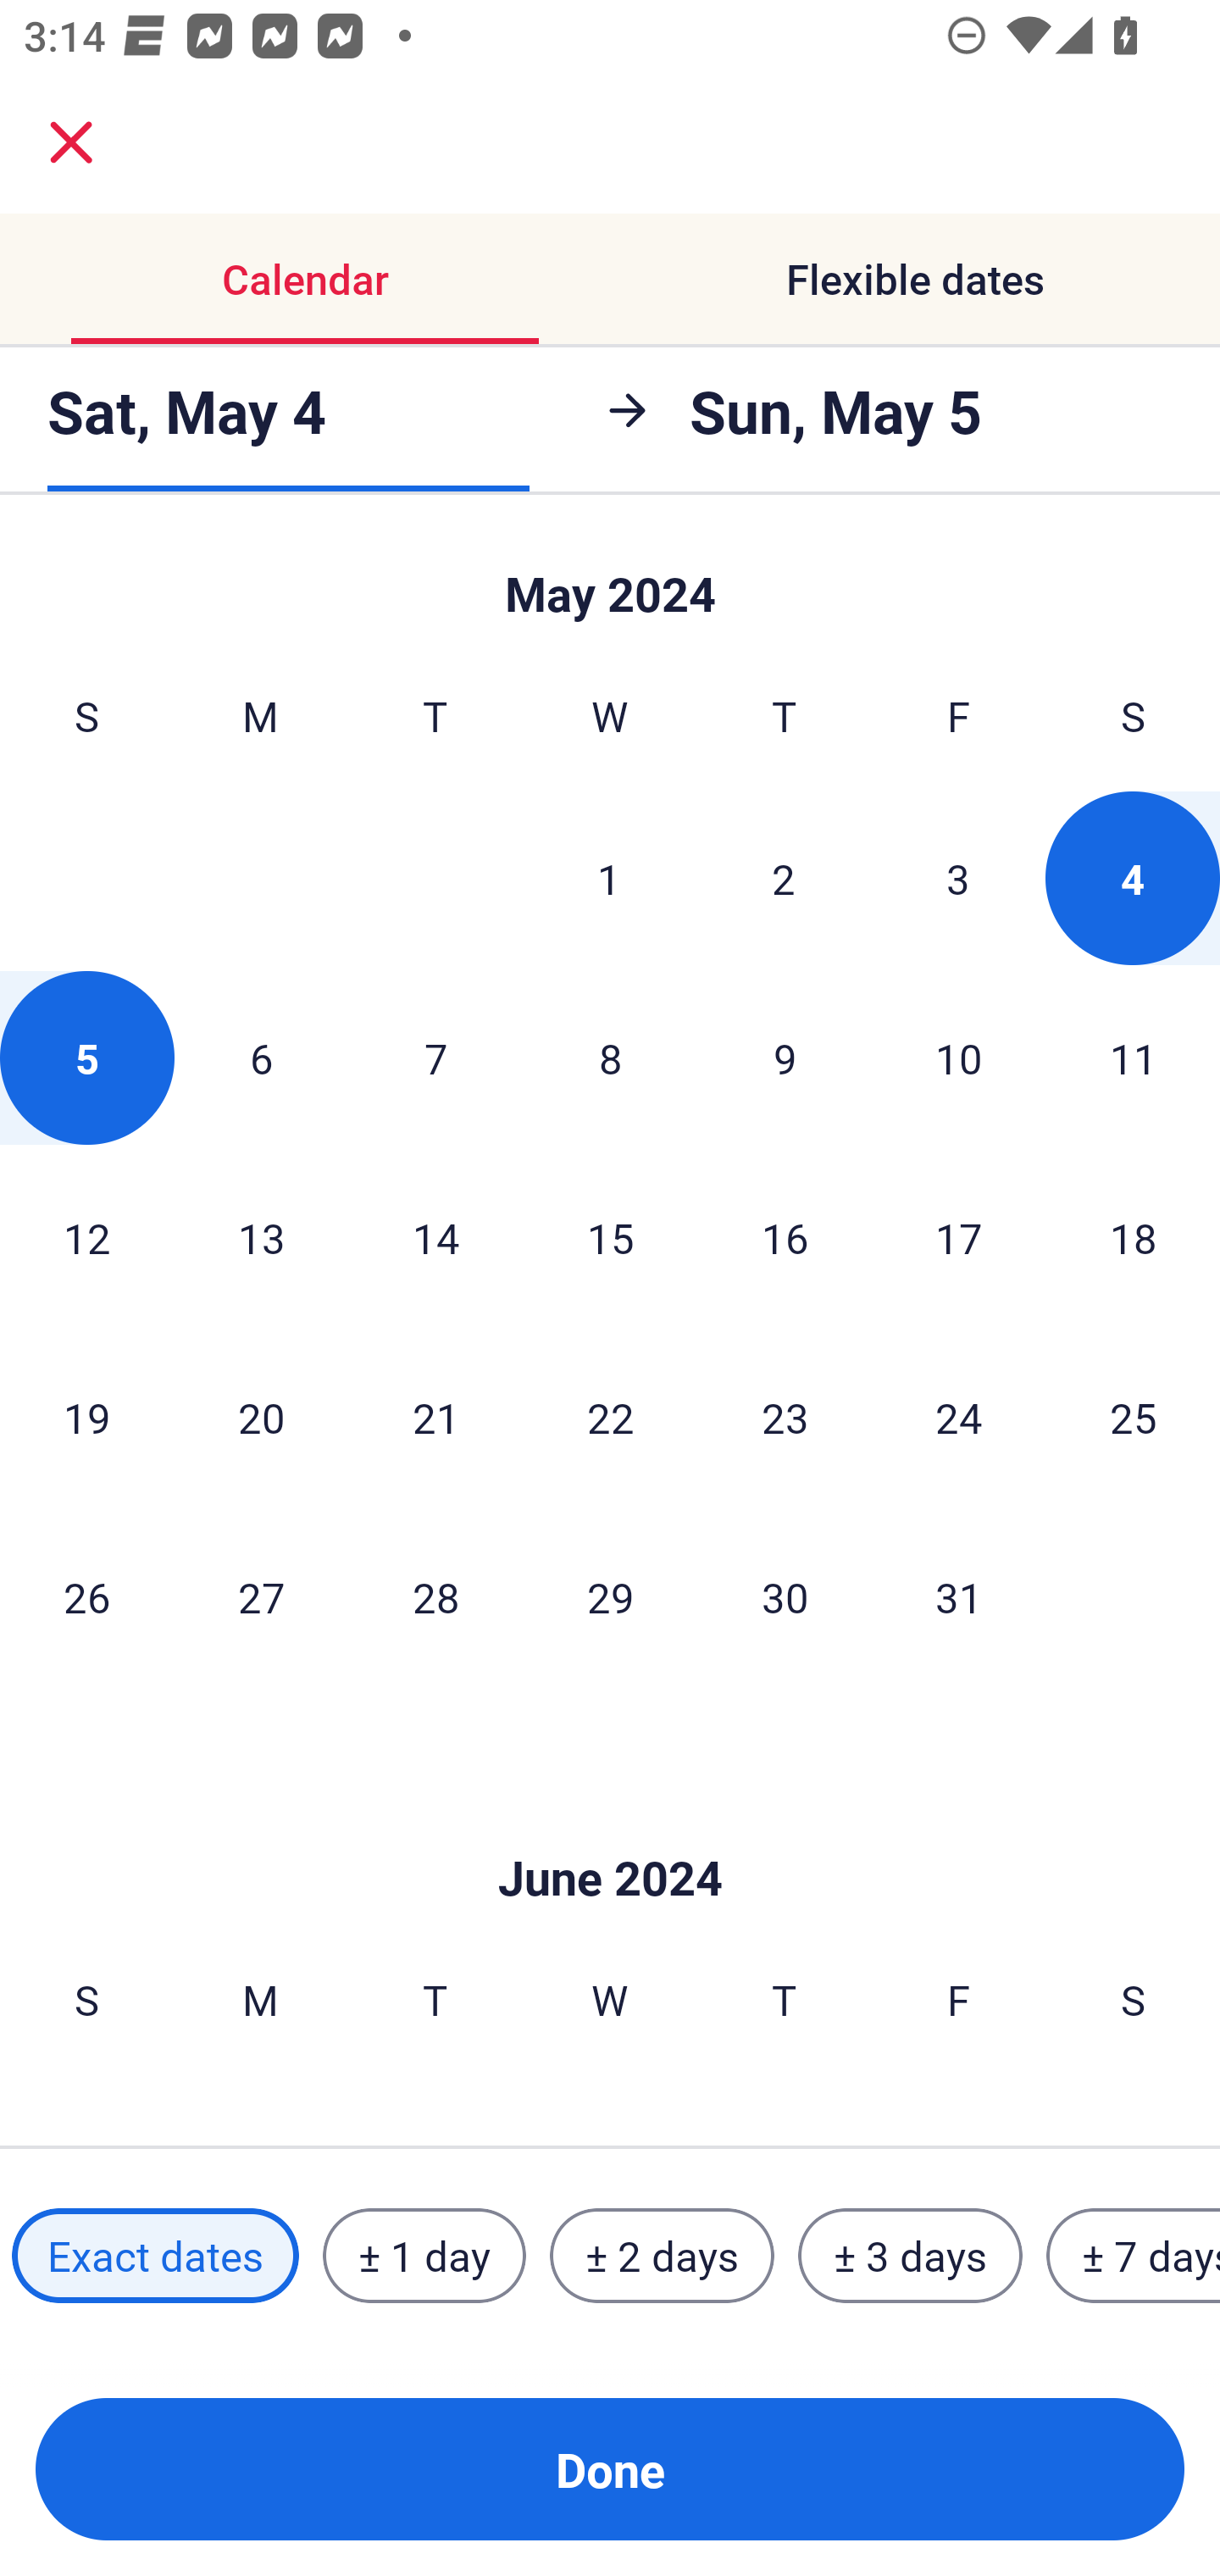 Image resolution: width=1220 pixels, height=2576 pixels. What do you see at coordinates (610, 580) in the screenshot?
I see `Skip to Done` at bounding box center [610, 580].